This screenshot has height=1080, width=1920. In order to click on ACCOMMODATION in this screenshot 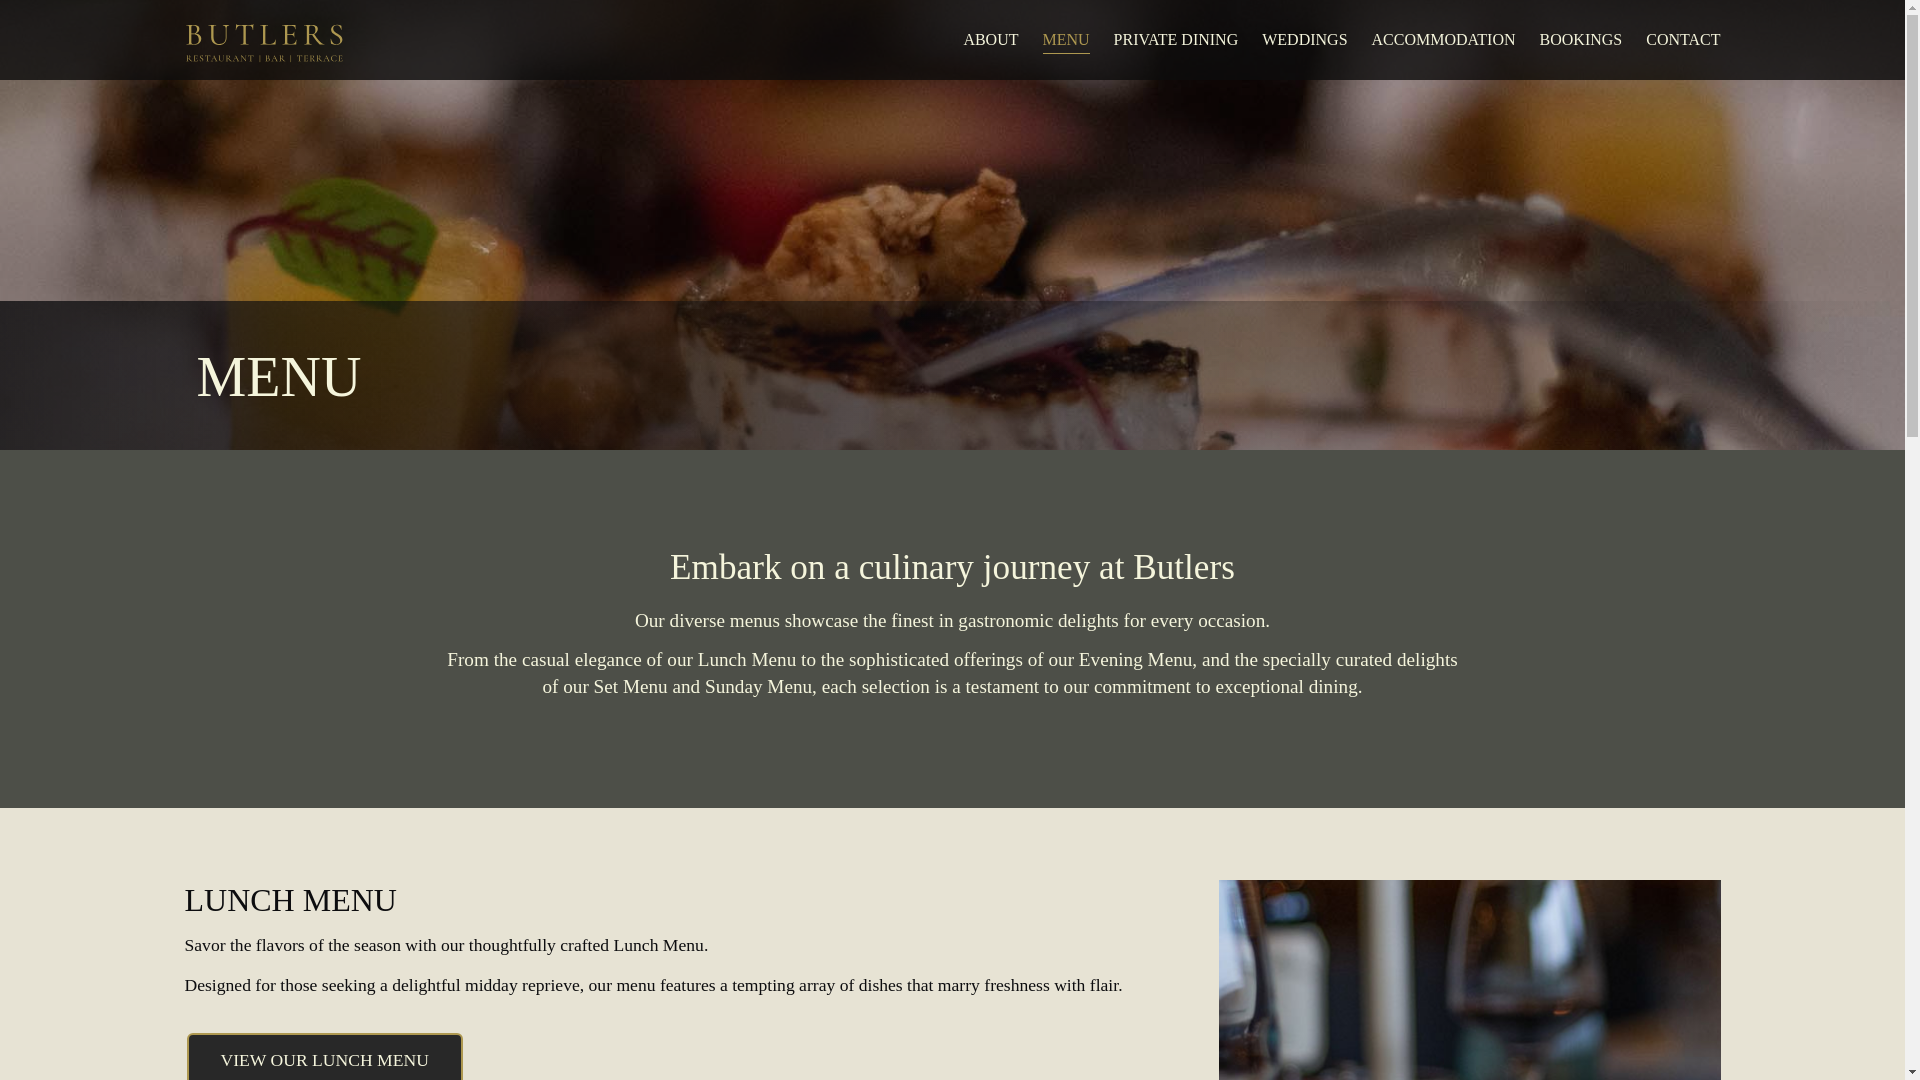, I will do `click(1444, 40)`.